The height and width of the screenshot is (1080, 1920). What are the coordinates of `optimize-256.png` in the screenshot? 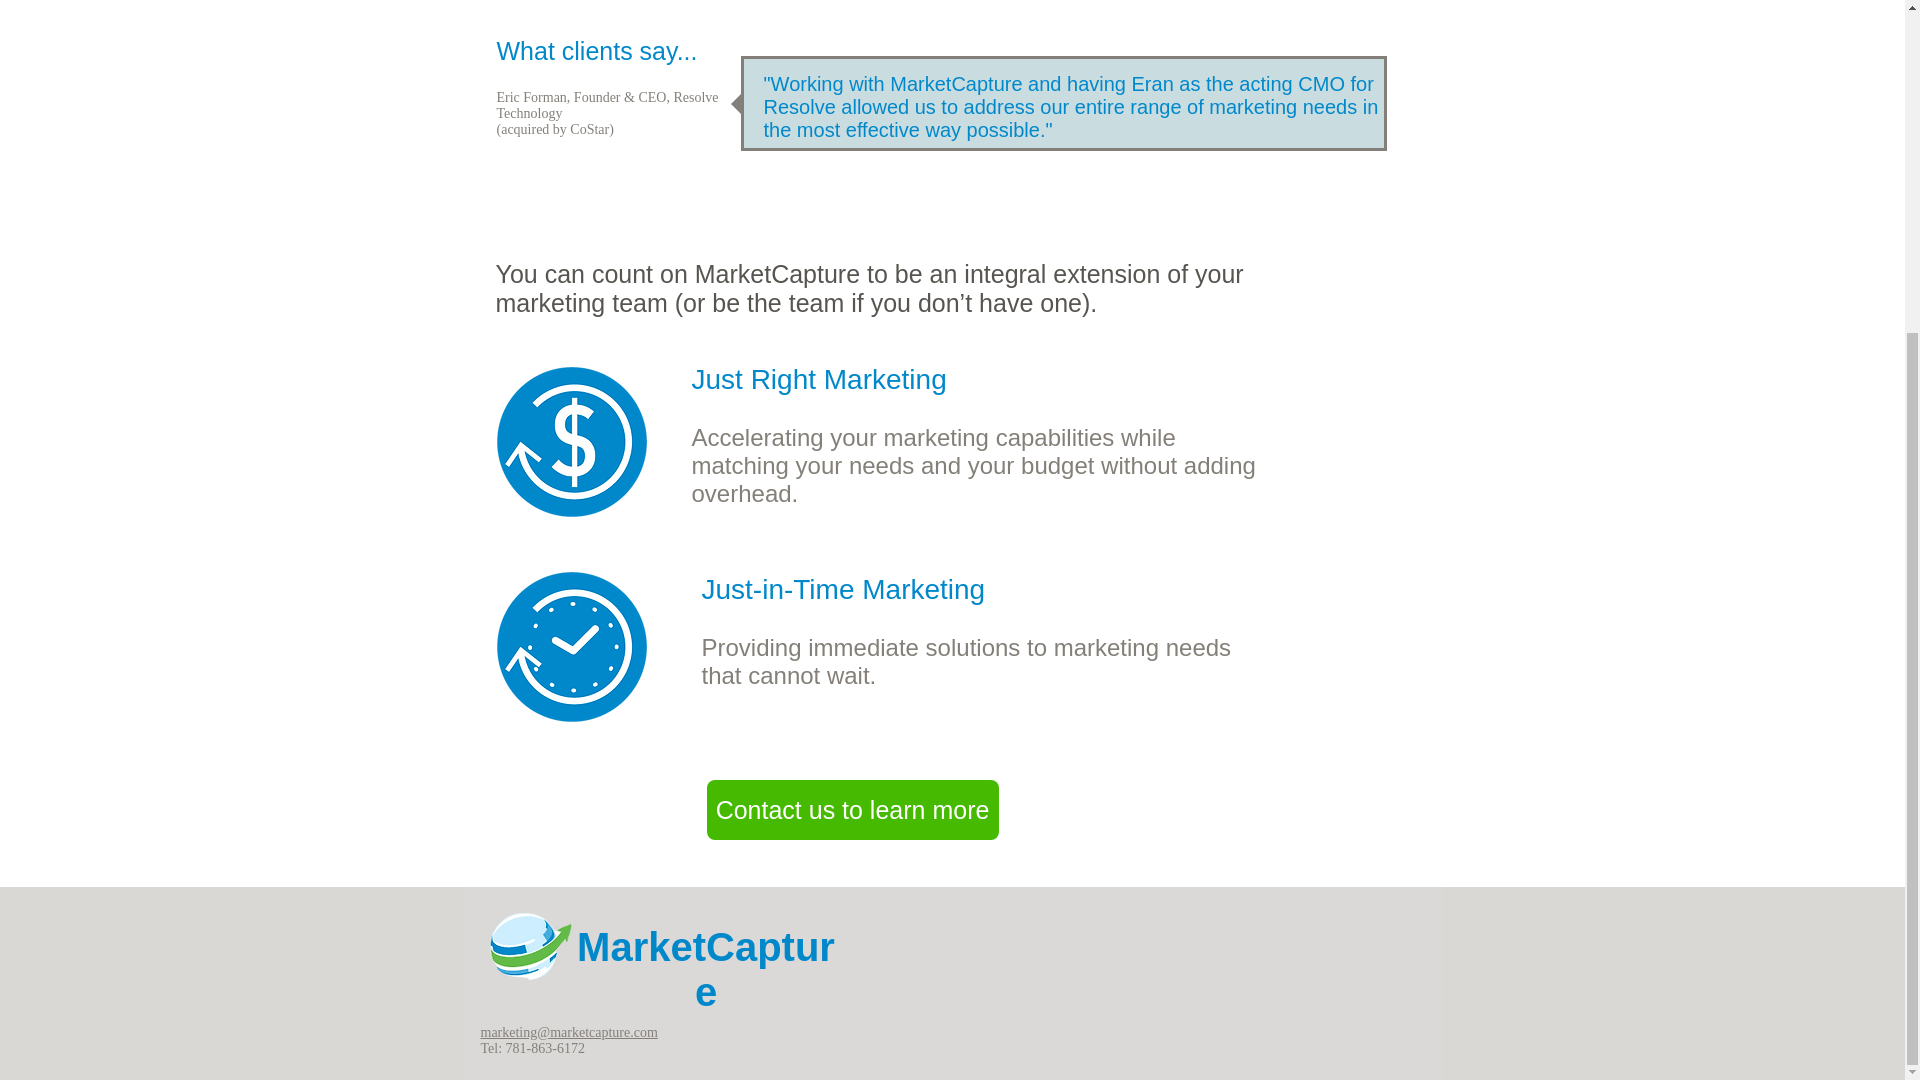 It's located at (570, 442).